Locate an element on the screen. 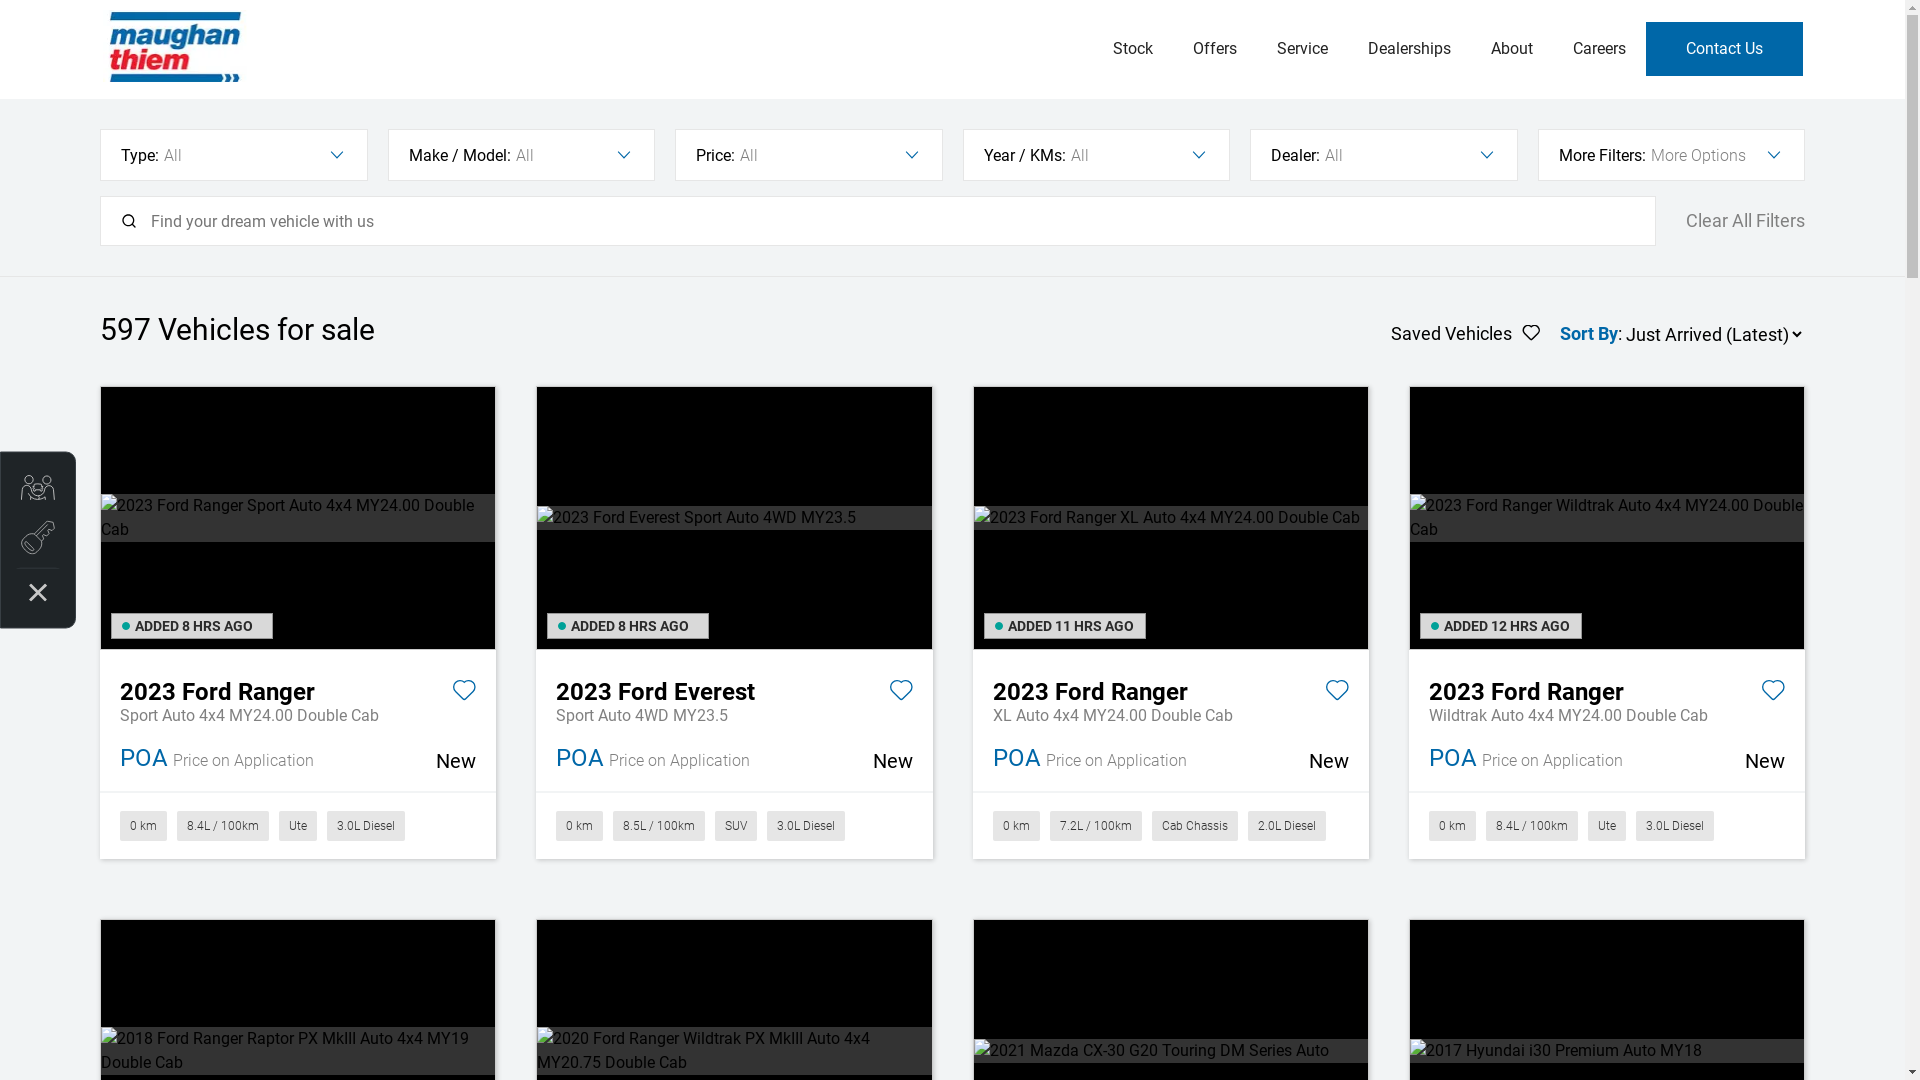  2023 Ford Ranger
Sport Auto 4x4 MY24.00 Double Cab is located at coordinates (298, 689).